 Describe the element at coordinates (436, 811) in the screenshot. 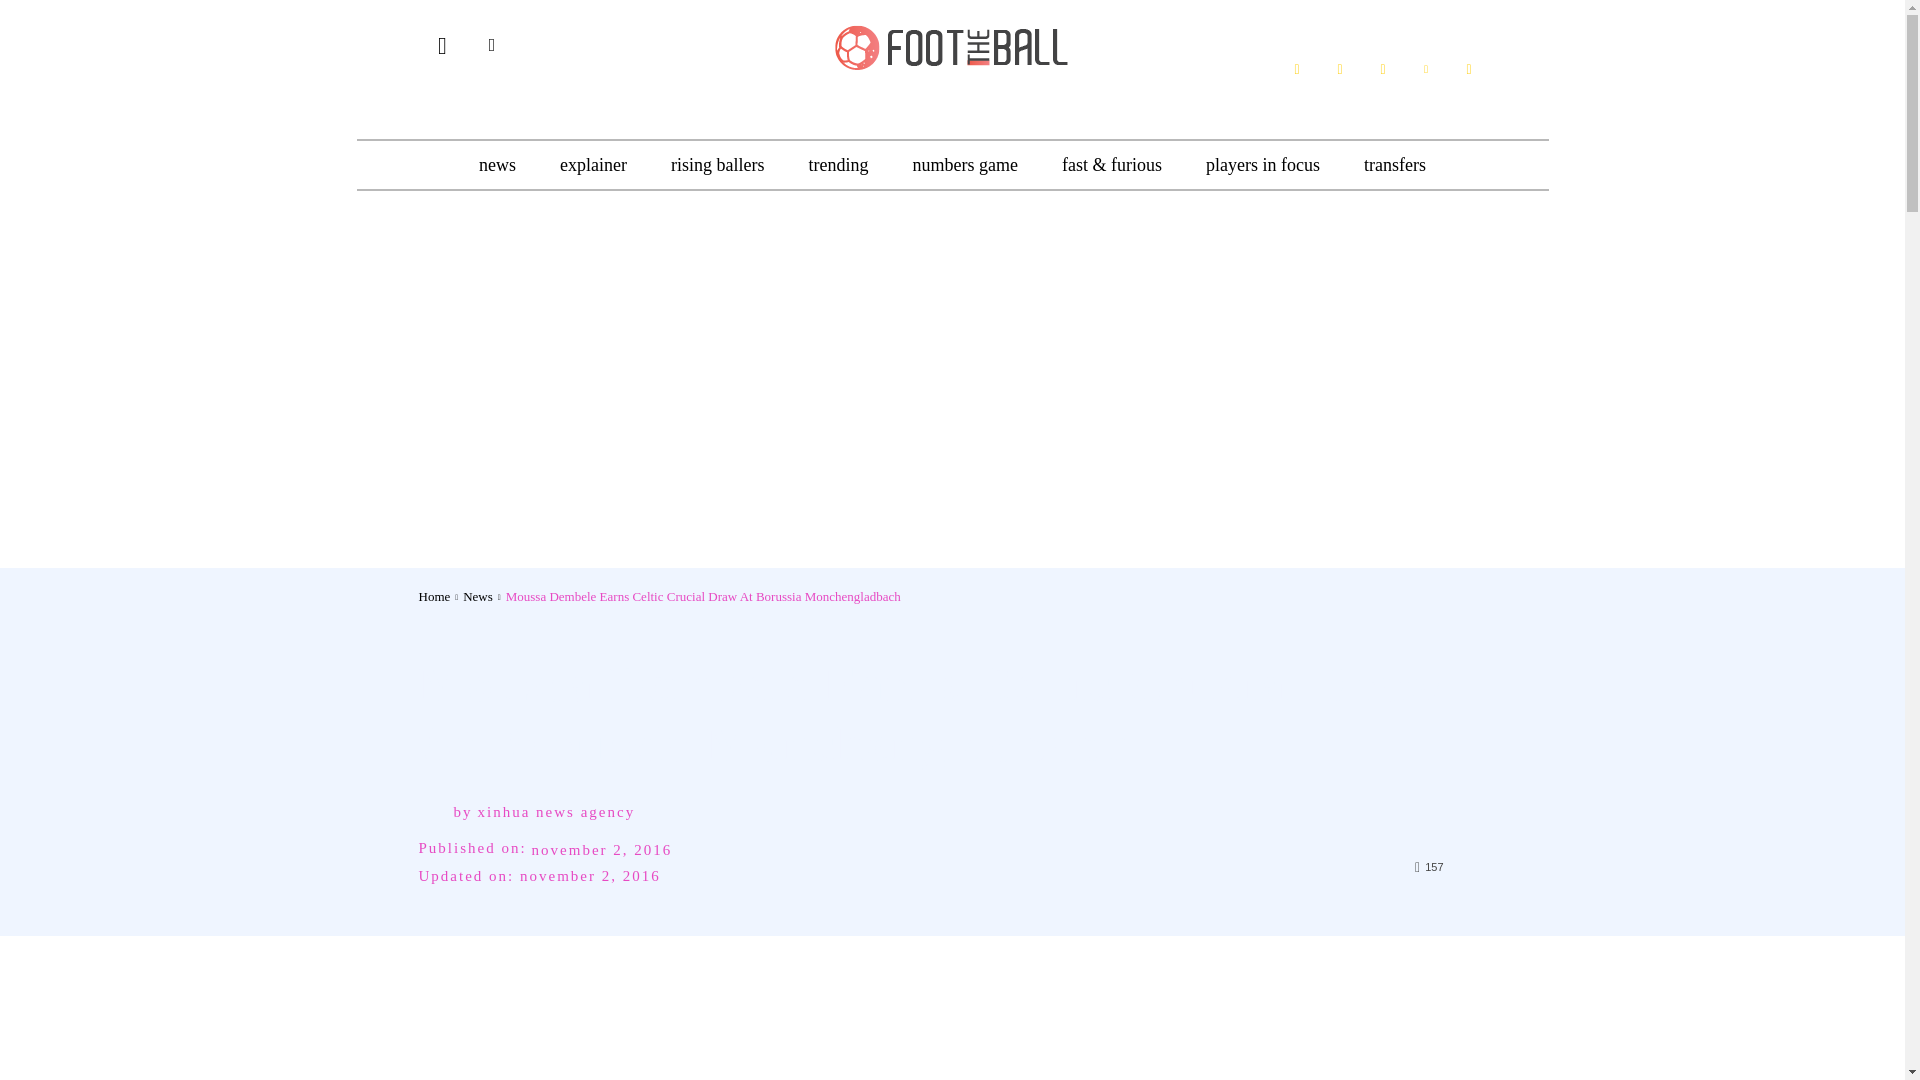

I see `Xinhua News Agency` at that location.